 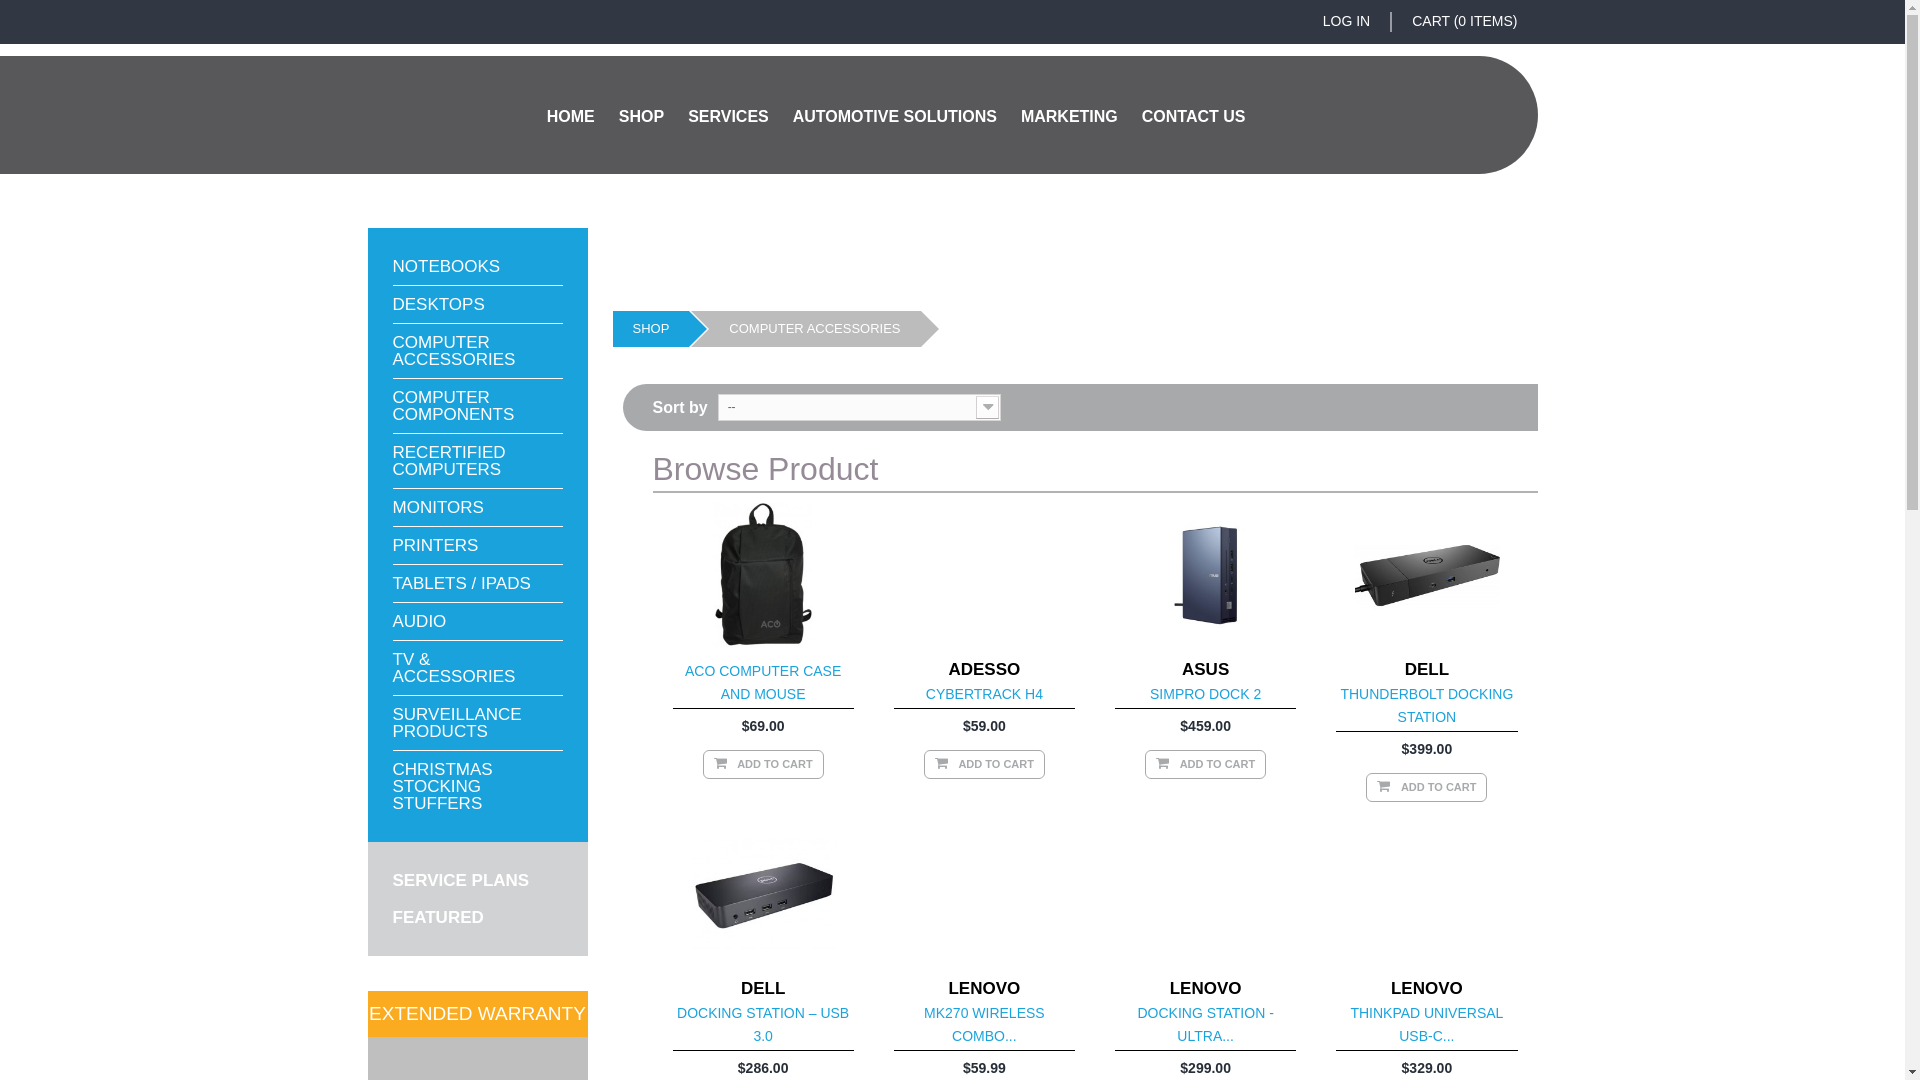 What do you see at coordinates (454, 668) in the screenshot?
I see `TV & ACCESSORIES` at bounding box center [454, 668].